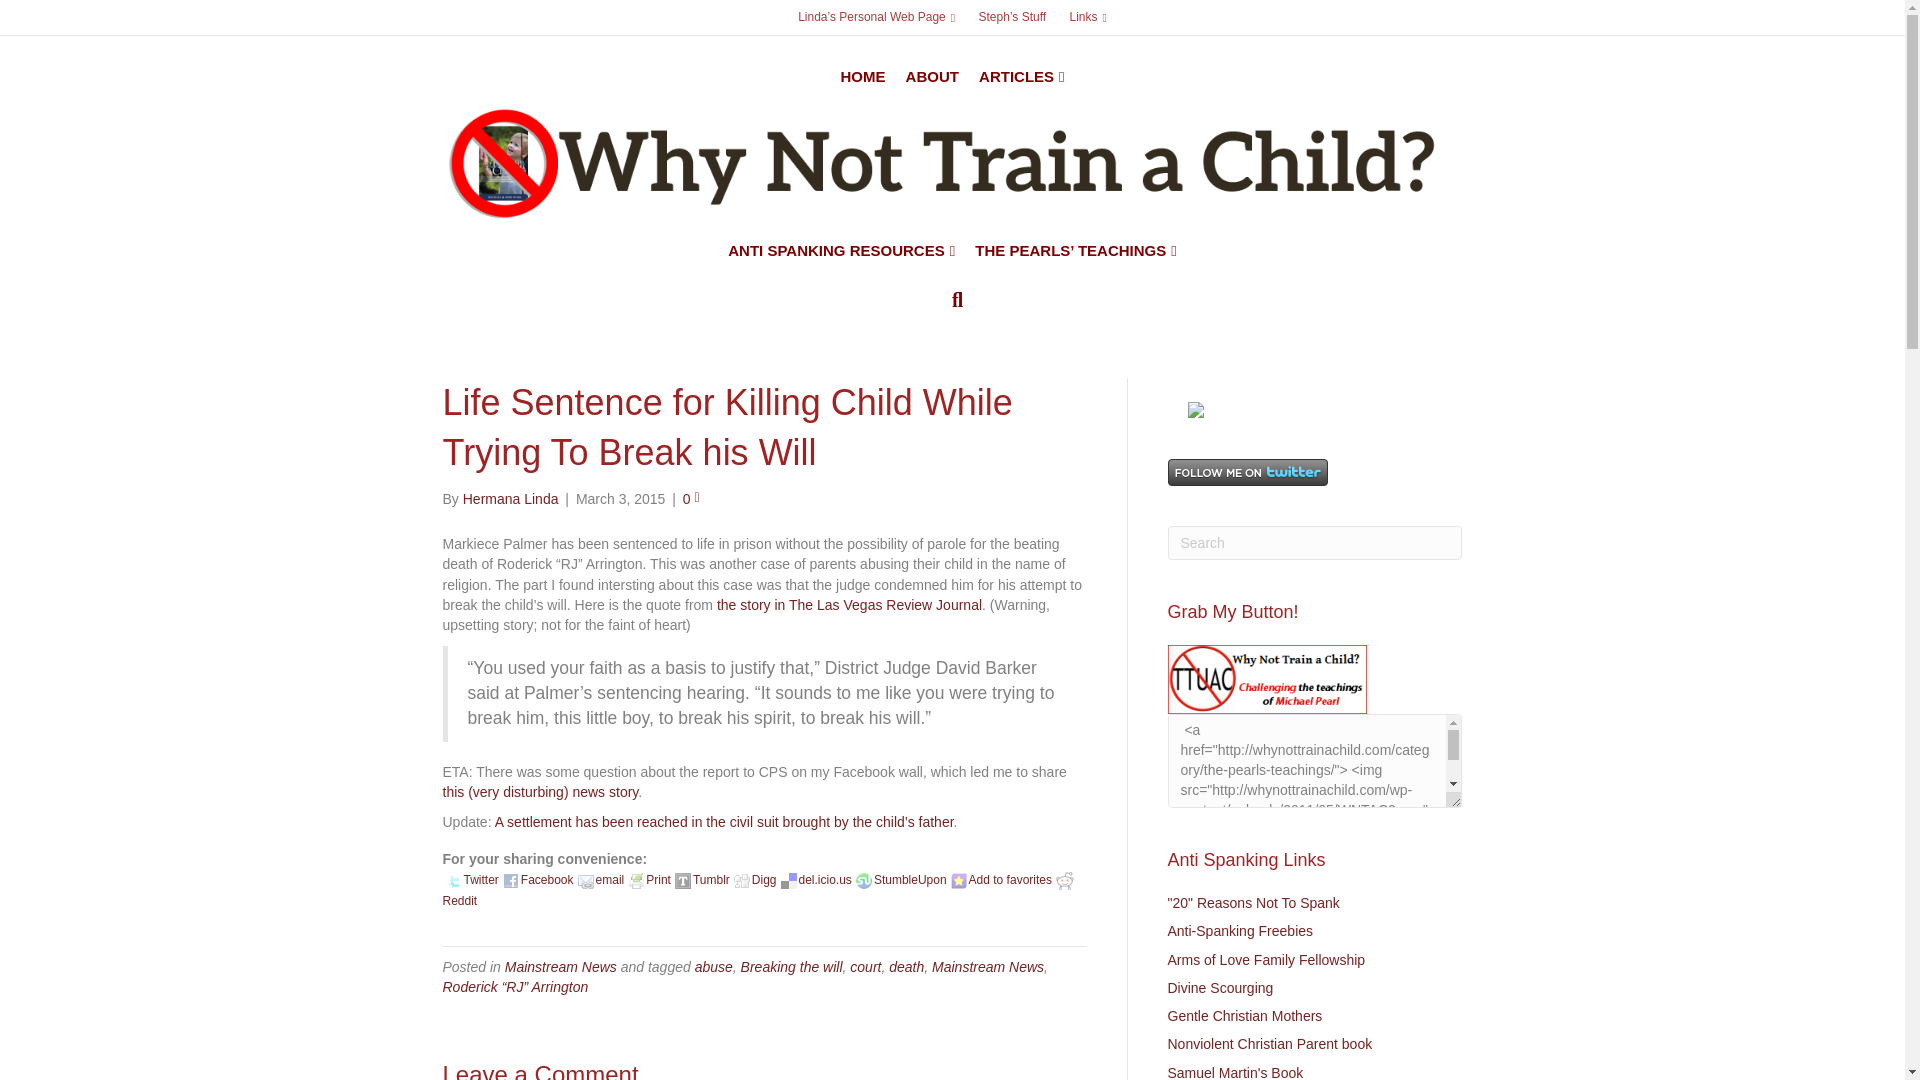 The width and height of the screenshot is (1920, 1080). Describe the element at coordinates (635, 880) in the screenshot. I see `Print` at that location.